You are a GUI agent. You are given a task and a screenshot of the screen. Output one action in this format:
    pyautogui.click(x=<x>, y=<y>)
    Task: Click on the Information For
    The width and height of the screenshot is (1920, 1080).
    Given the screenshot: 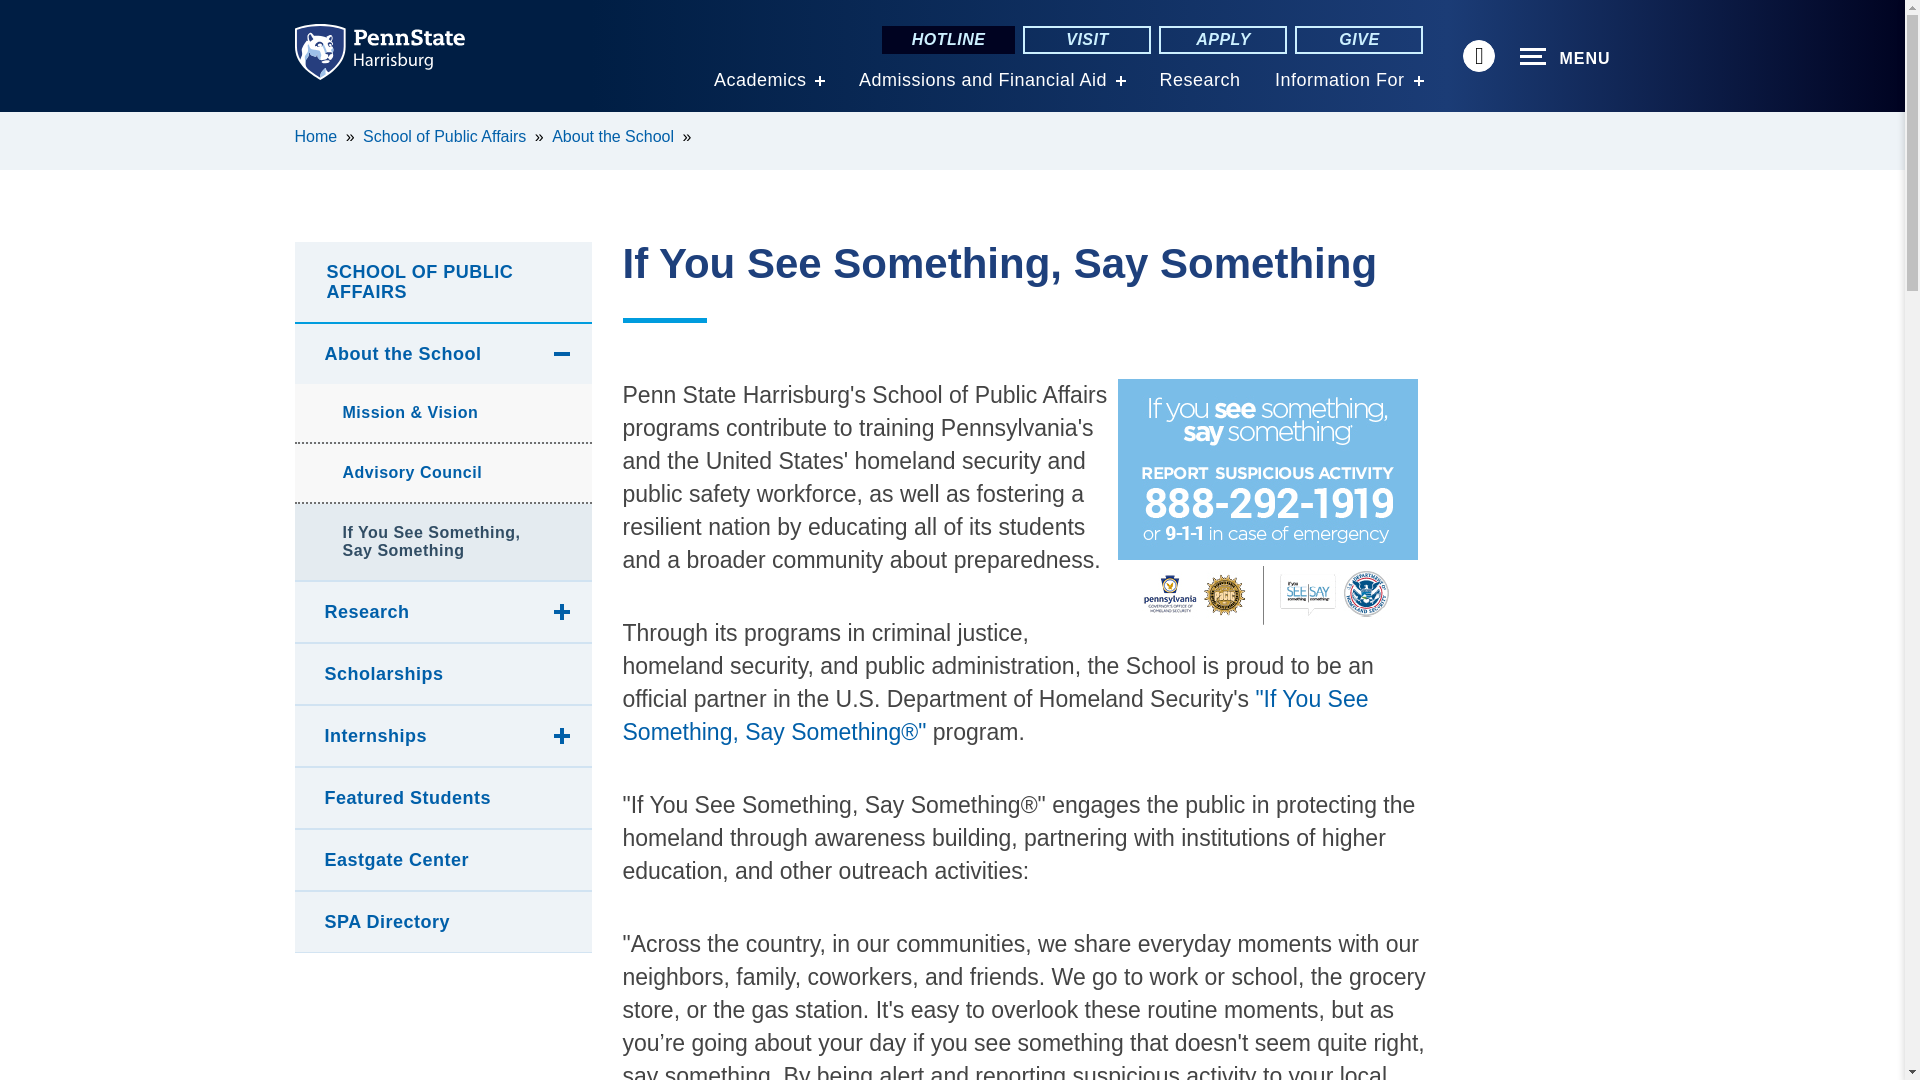 What is the action you would take?
    pyautogui.click(x=1340, y=80)
    